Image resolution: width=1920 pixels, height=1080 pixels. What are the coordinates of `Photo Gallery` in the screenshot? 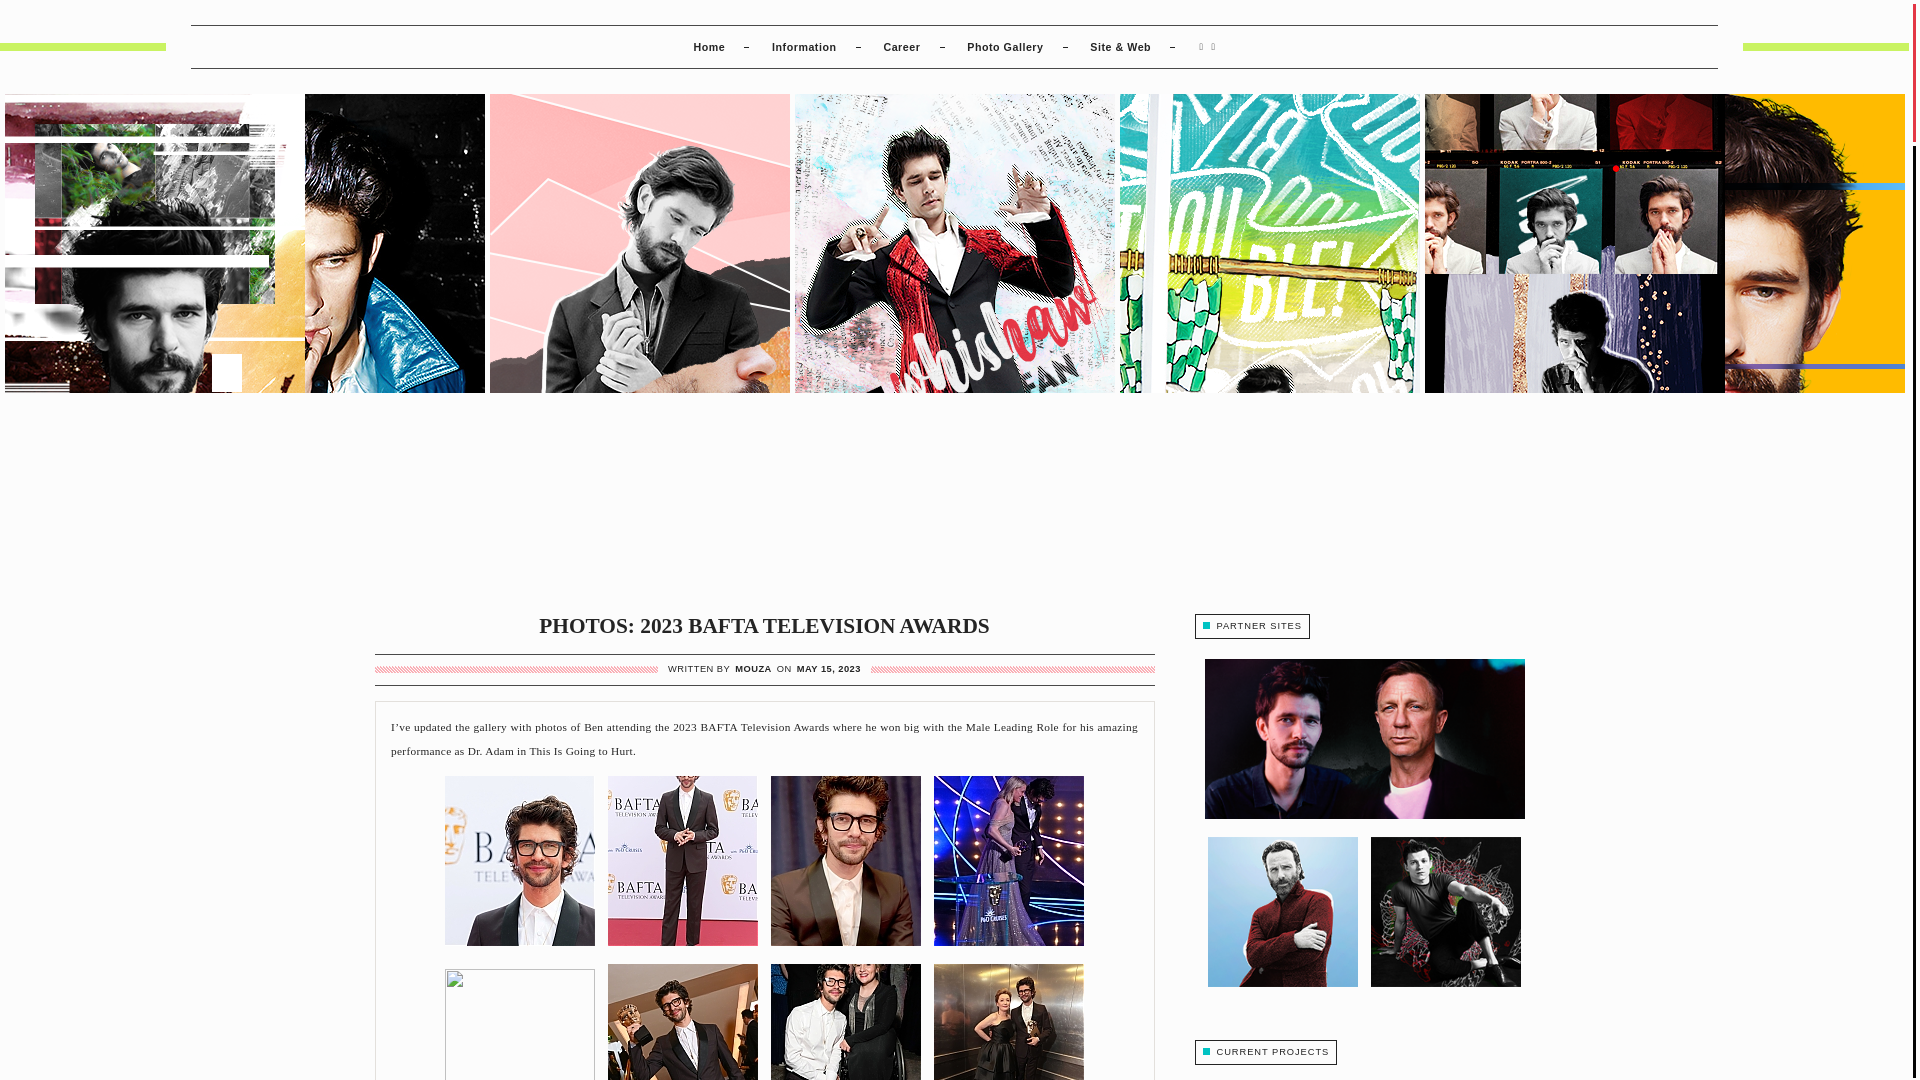 It's located at (1004, 46).